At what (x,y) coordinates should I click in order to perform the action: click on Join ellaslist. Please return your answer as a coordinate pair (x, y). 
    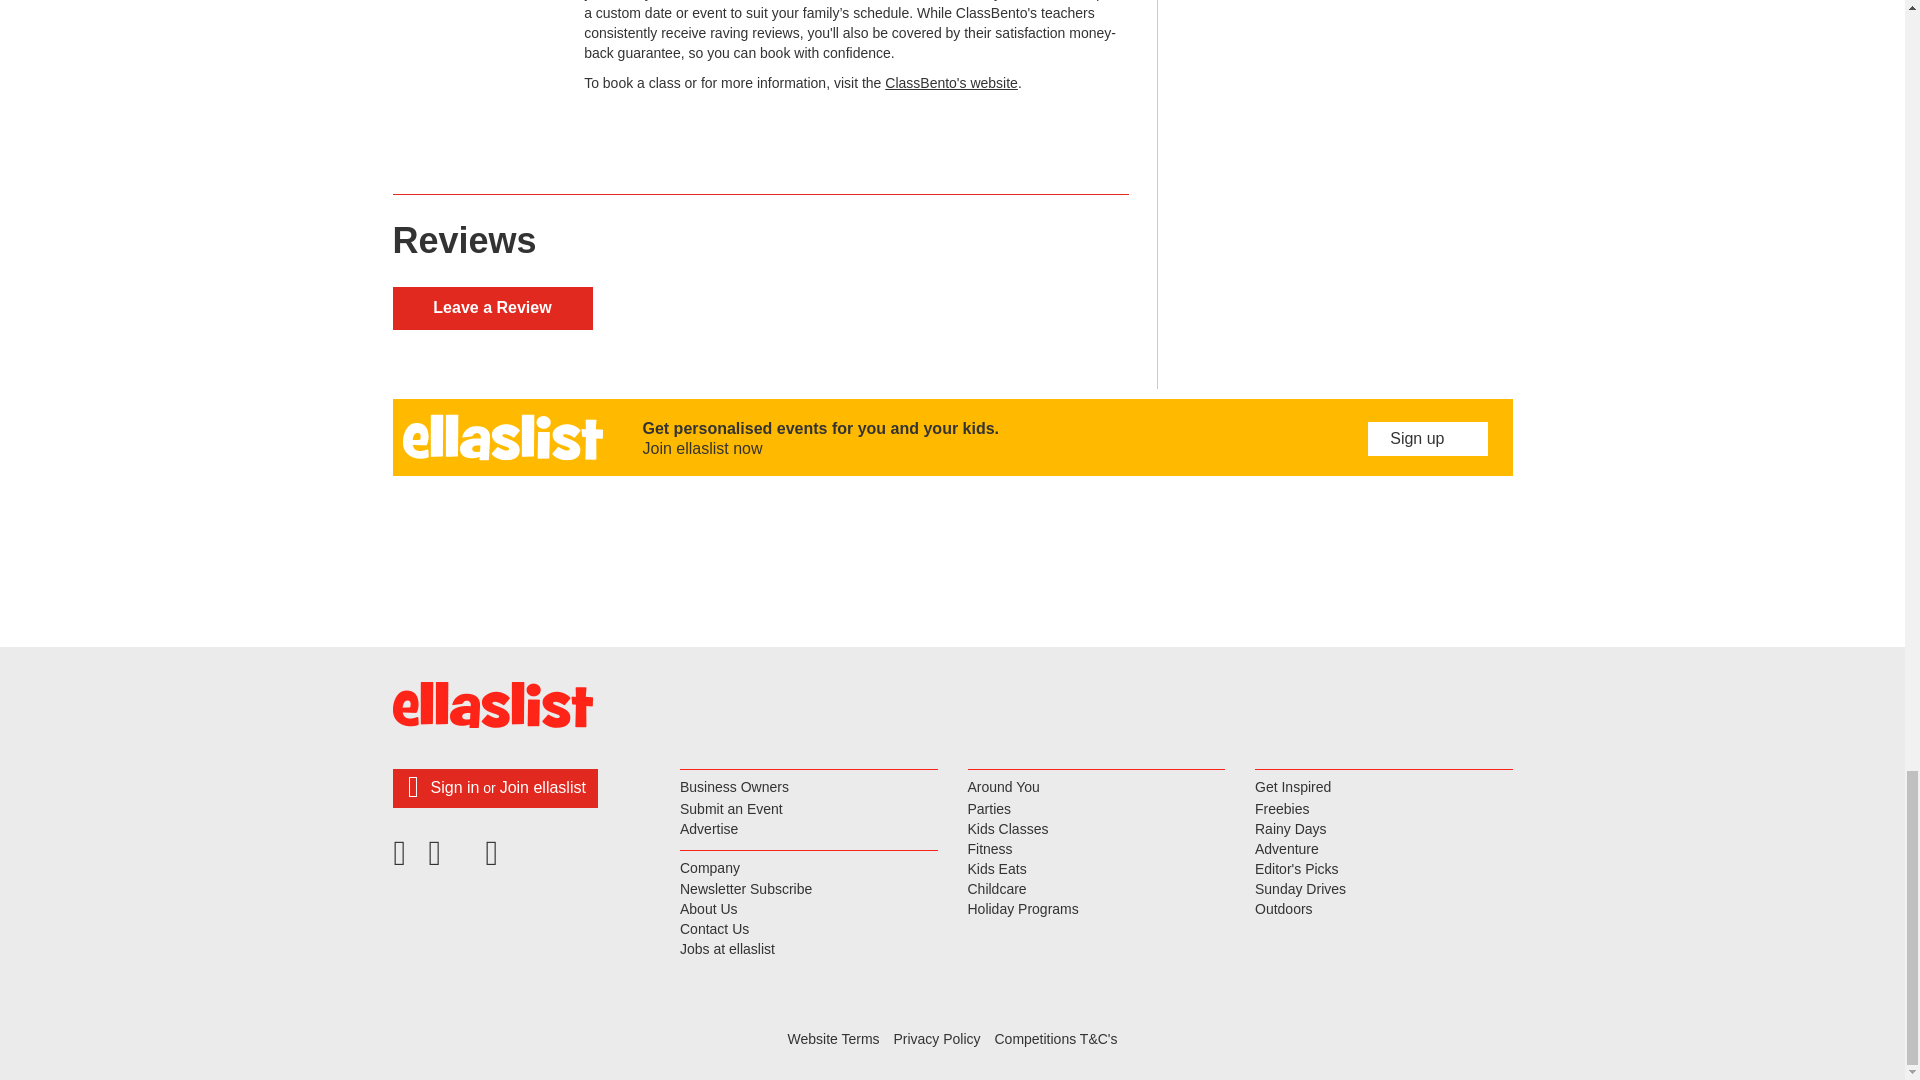
    Looking at the image, I should click on (542, 786).